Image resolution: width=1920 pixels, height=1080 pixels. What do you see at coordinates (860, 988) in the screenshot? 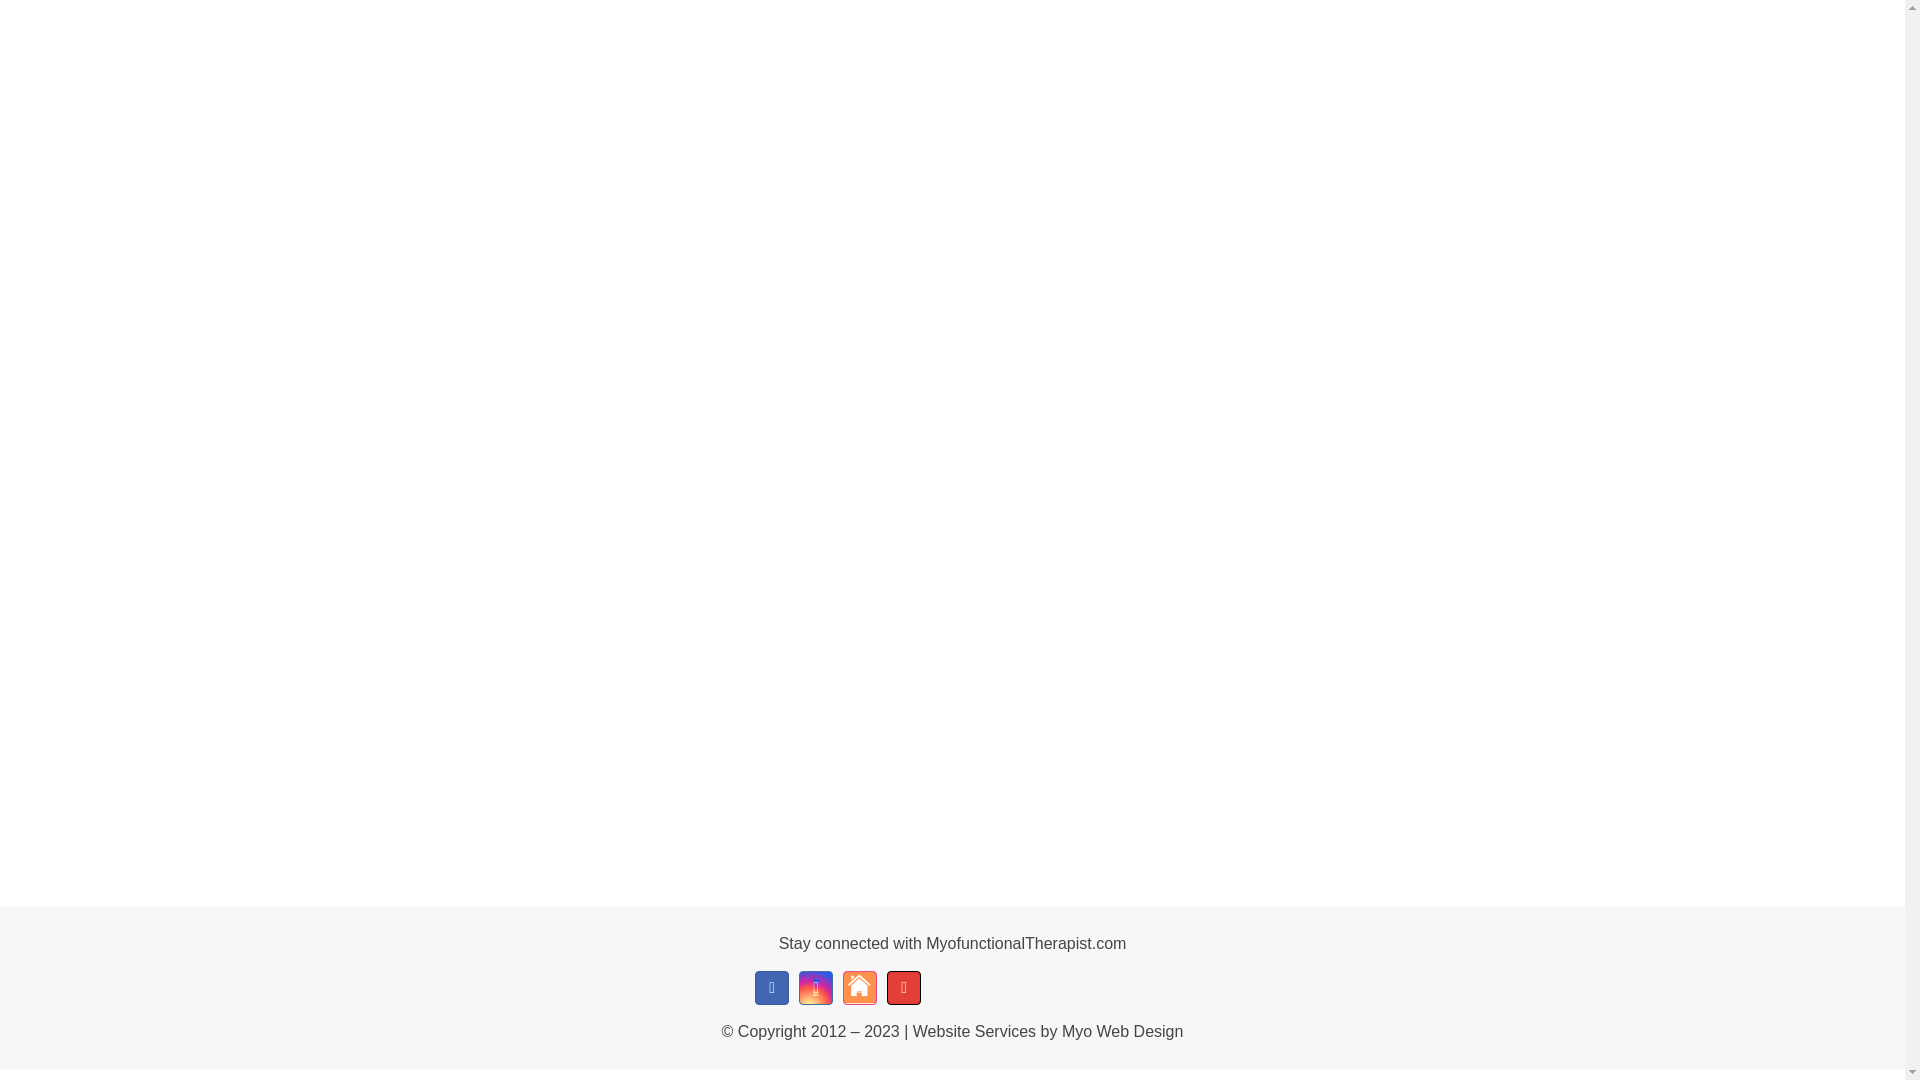
I see `Dribbble` at bounding box center [860, 988].